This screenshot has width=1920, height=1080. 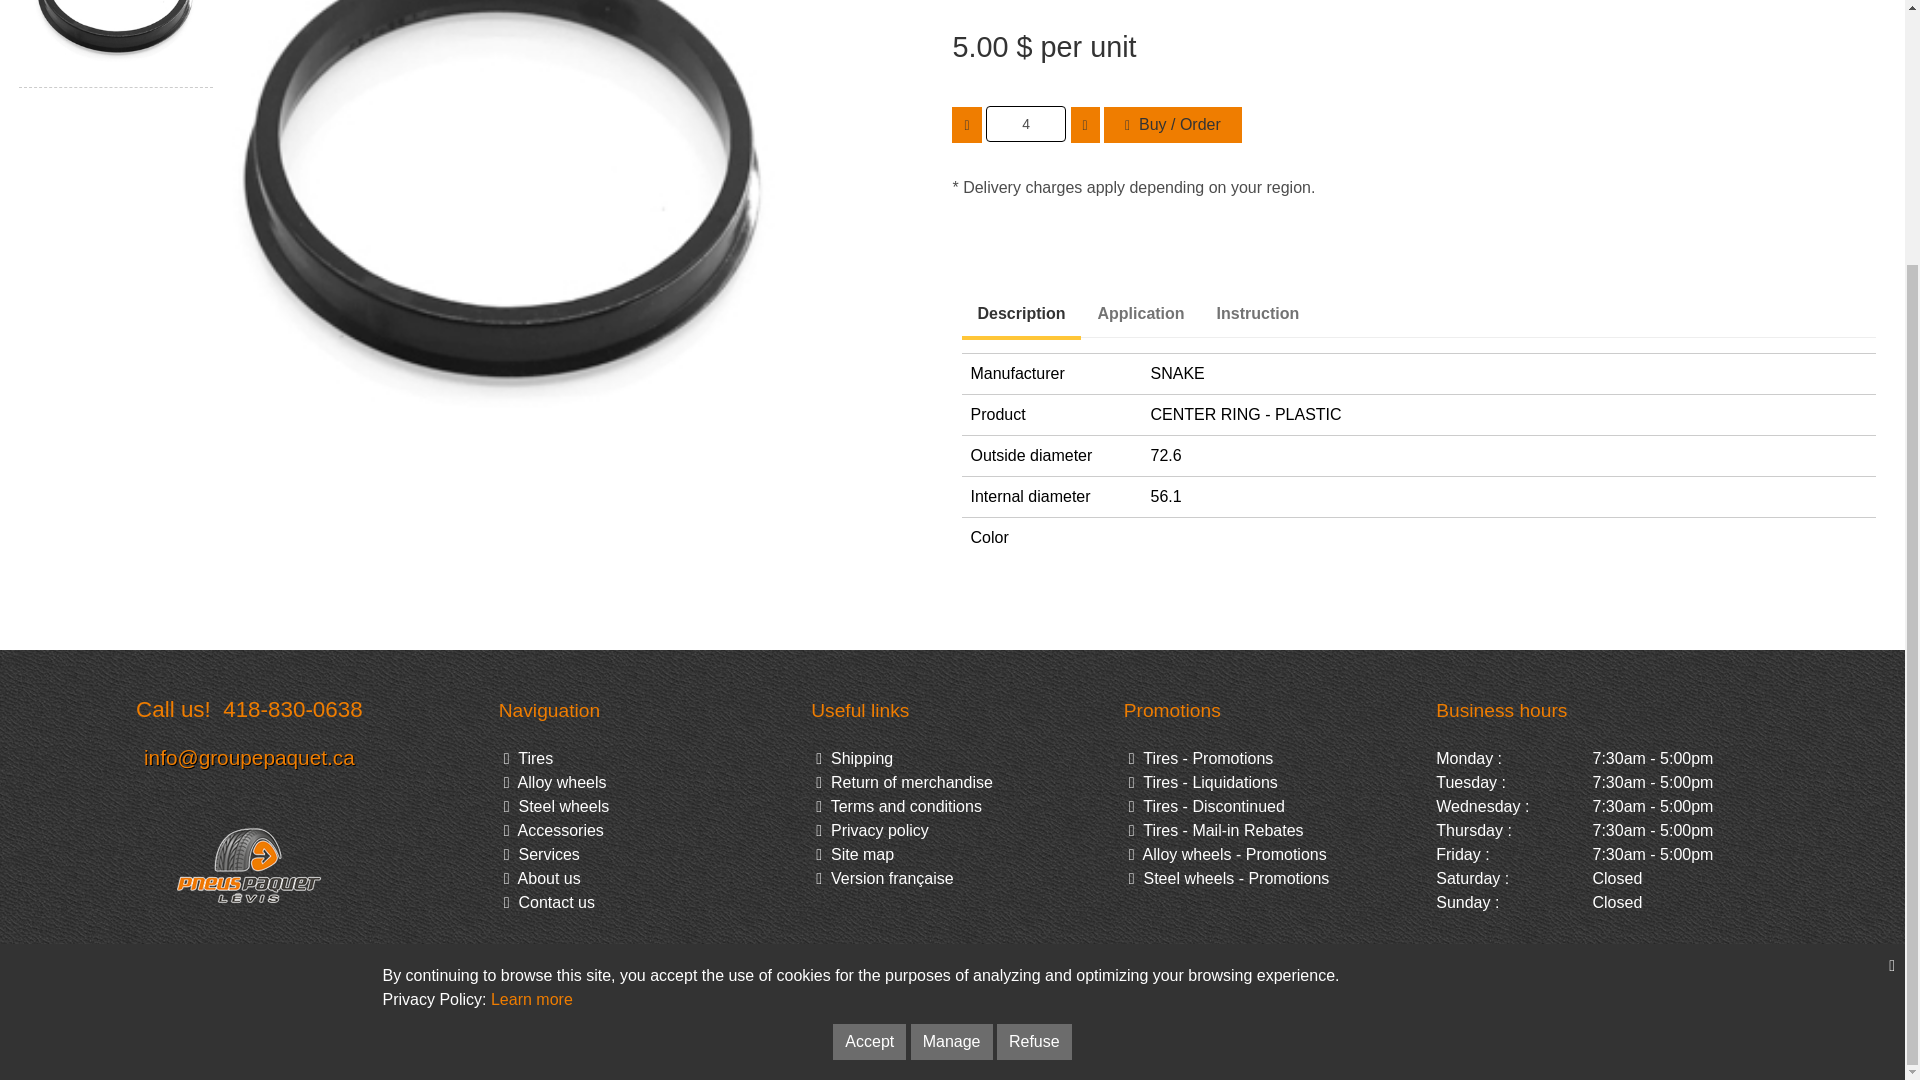 What do you see at coordinates (1026, 123) in the screenshot?
I see `4` at bounding box center [1026, 123].